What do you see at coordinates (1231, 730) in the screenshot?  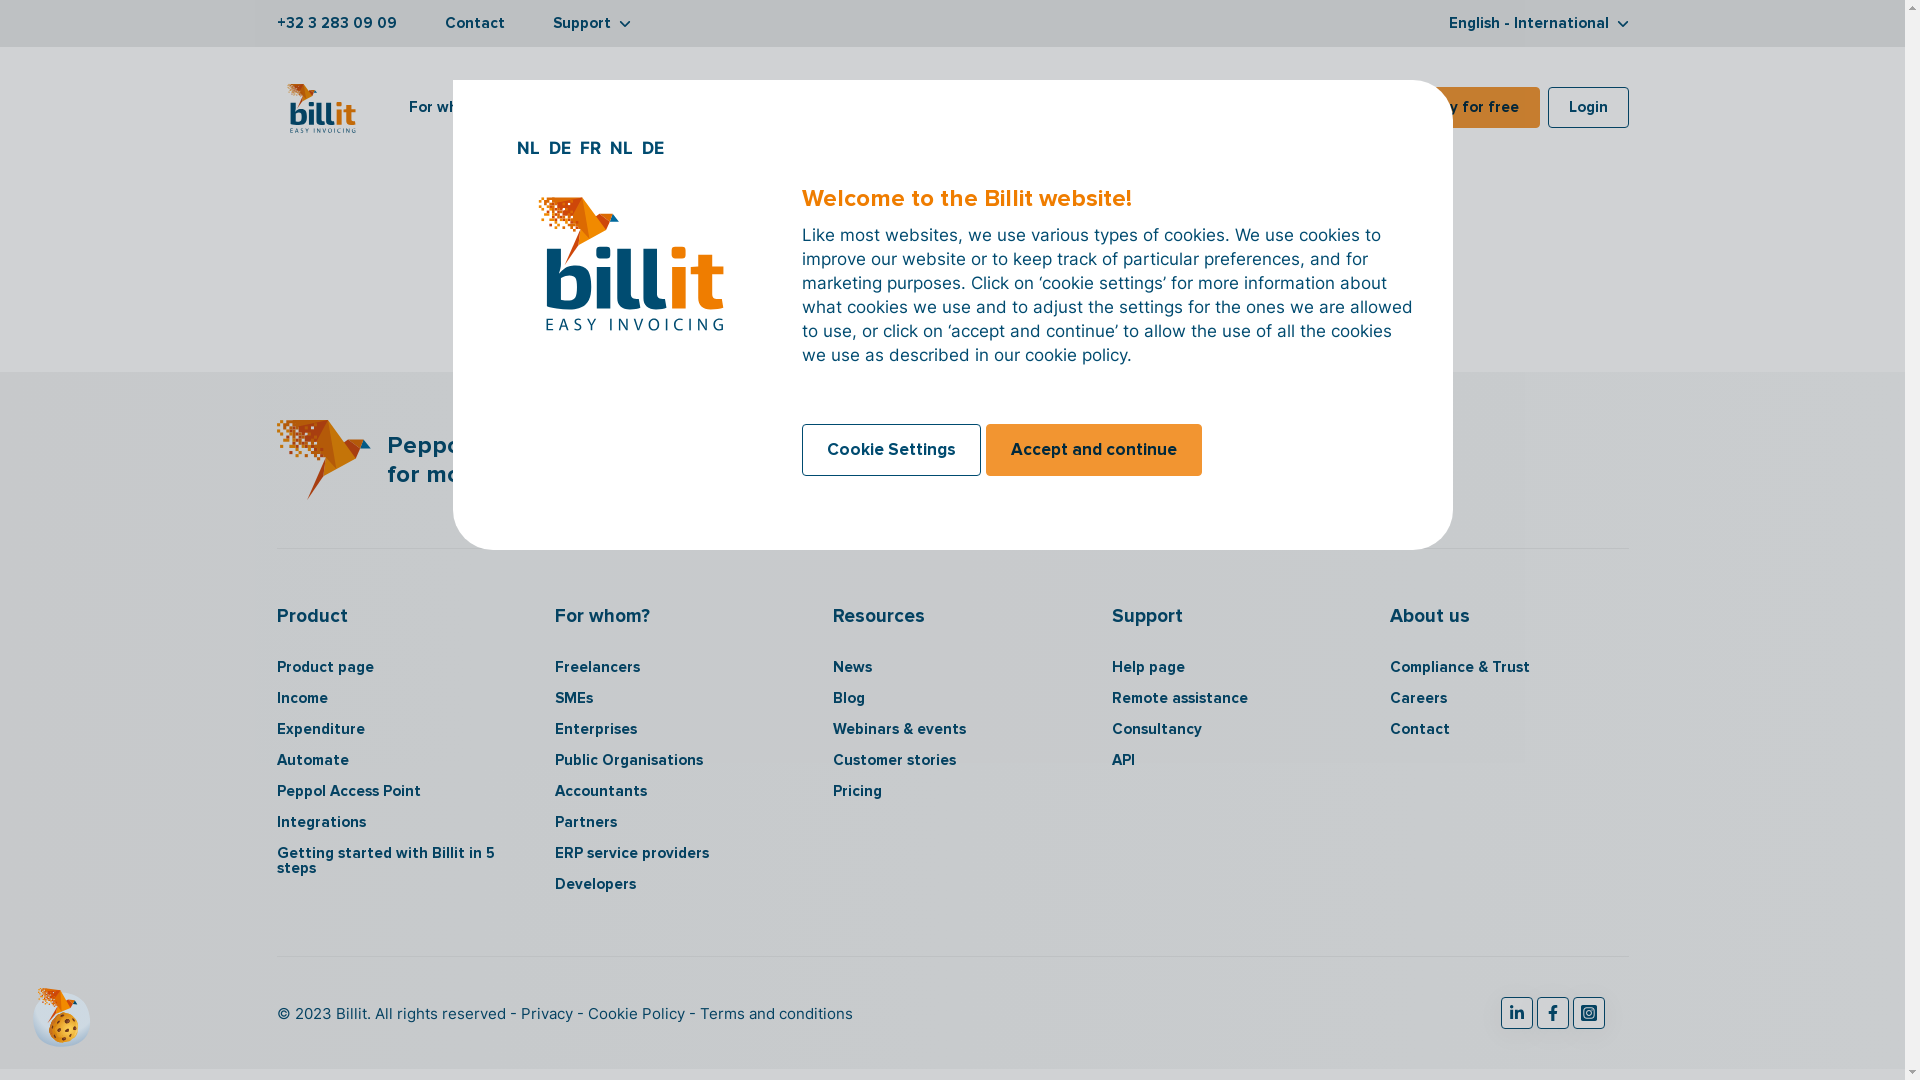 I see `Consultancy` at bounding box center [1231, 730].